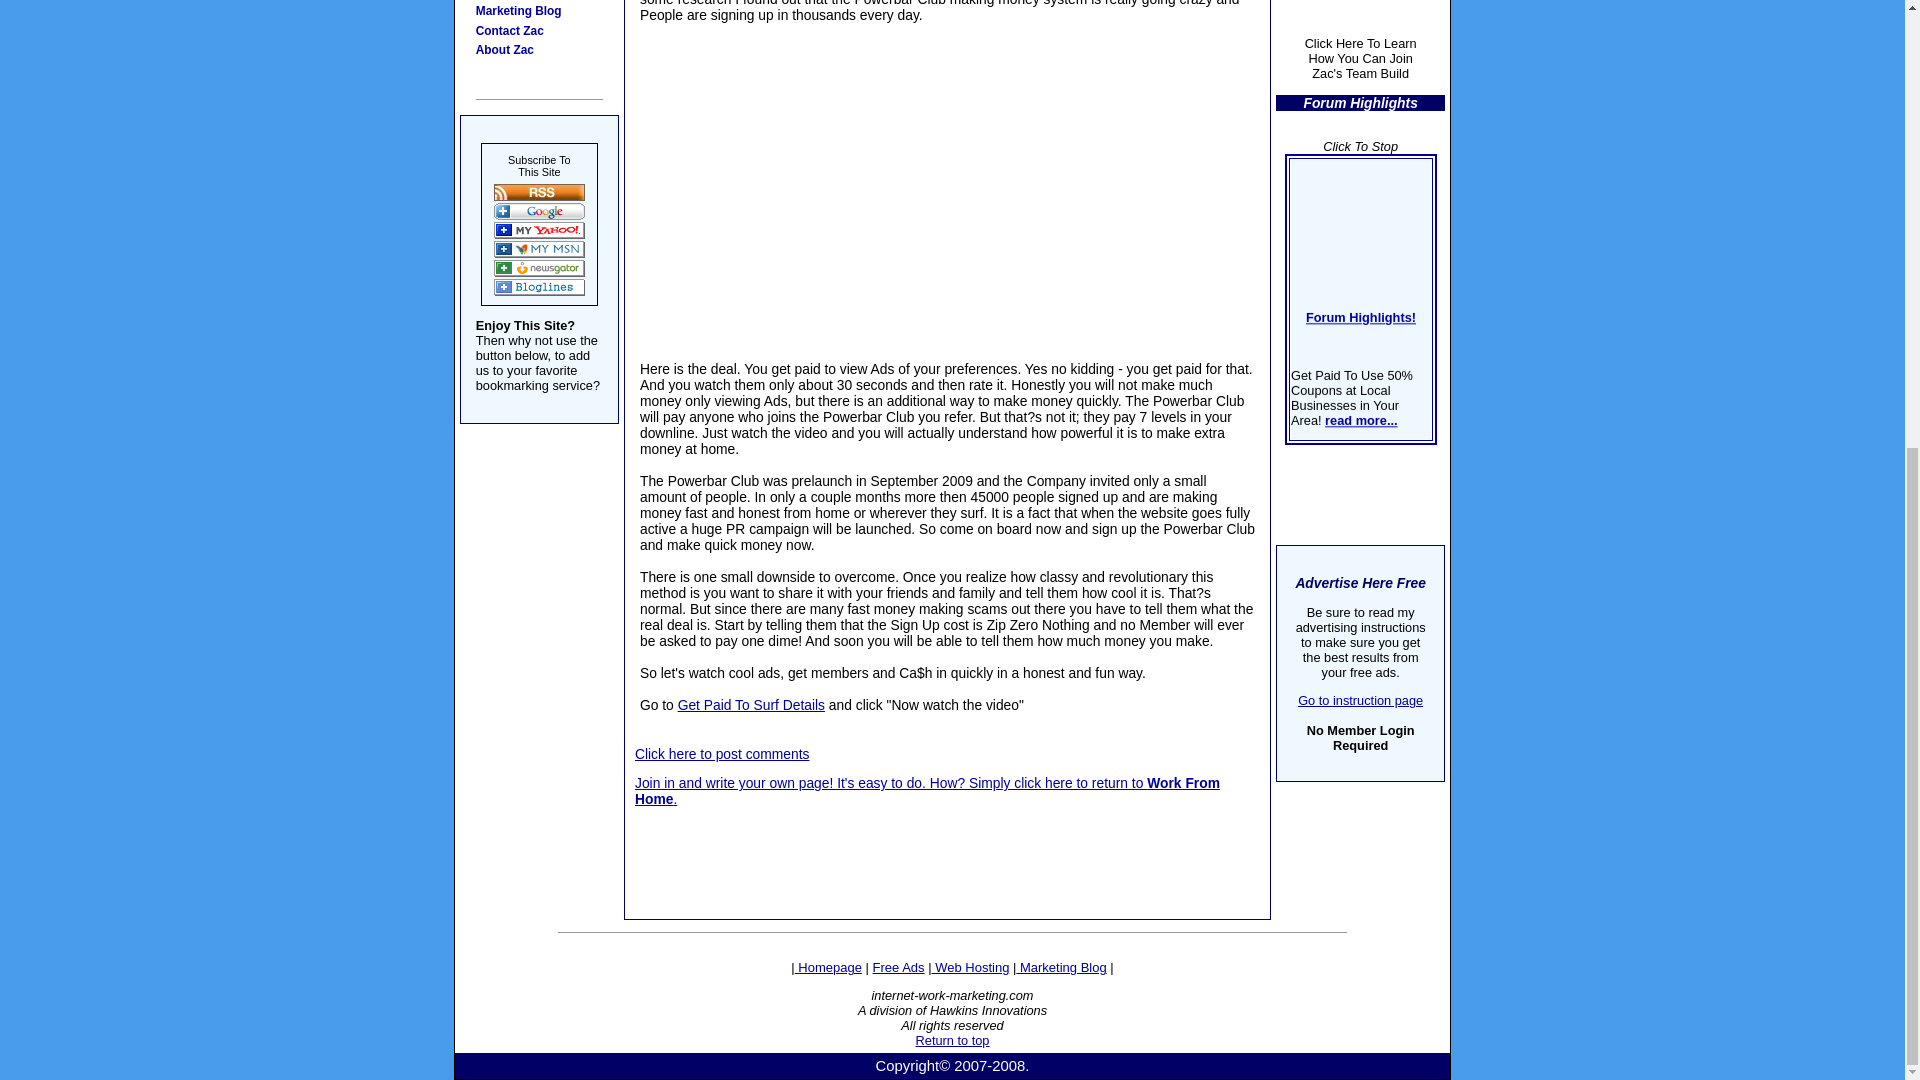 This screenshot has width=1920, height=1080. I want to click on Go to instruction page, so click(1360, 700).